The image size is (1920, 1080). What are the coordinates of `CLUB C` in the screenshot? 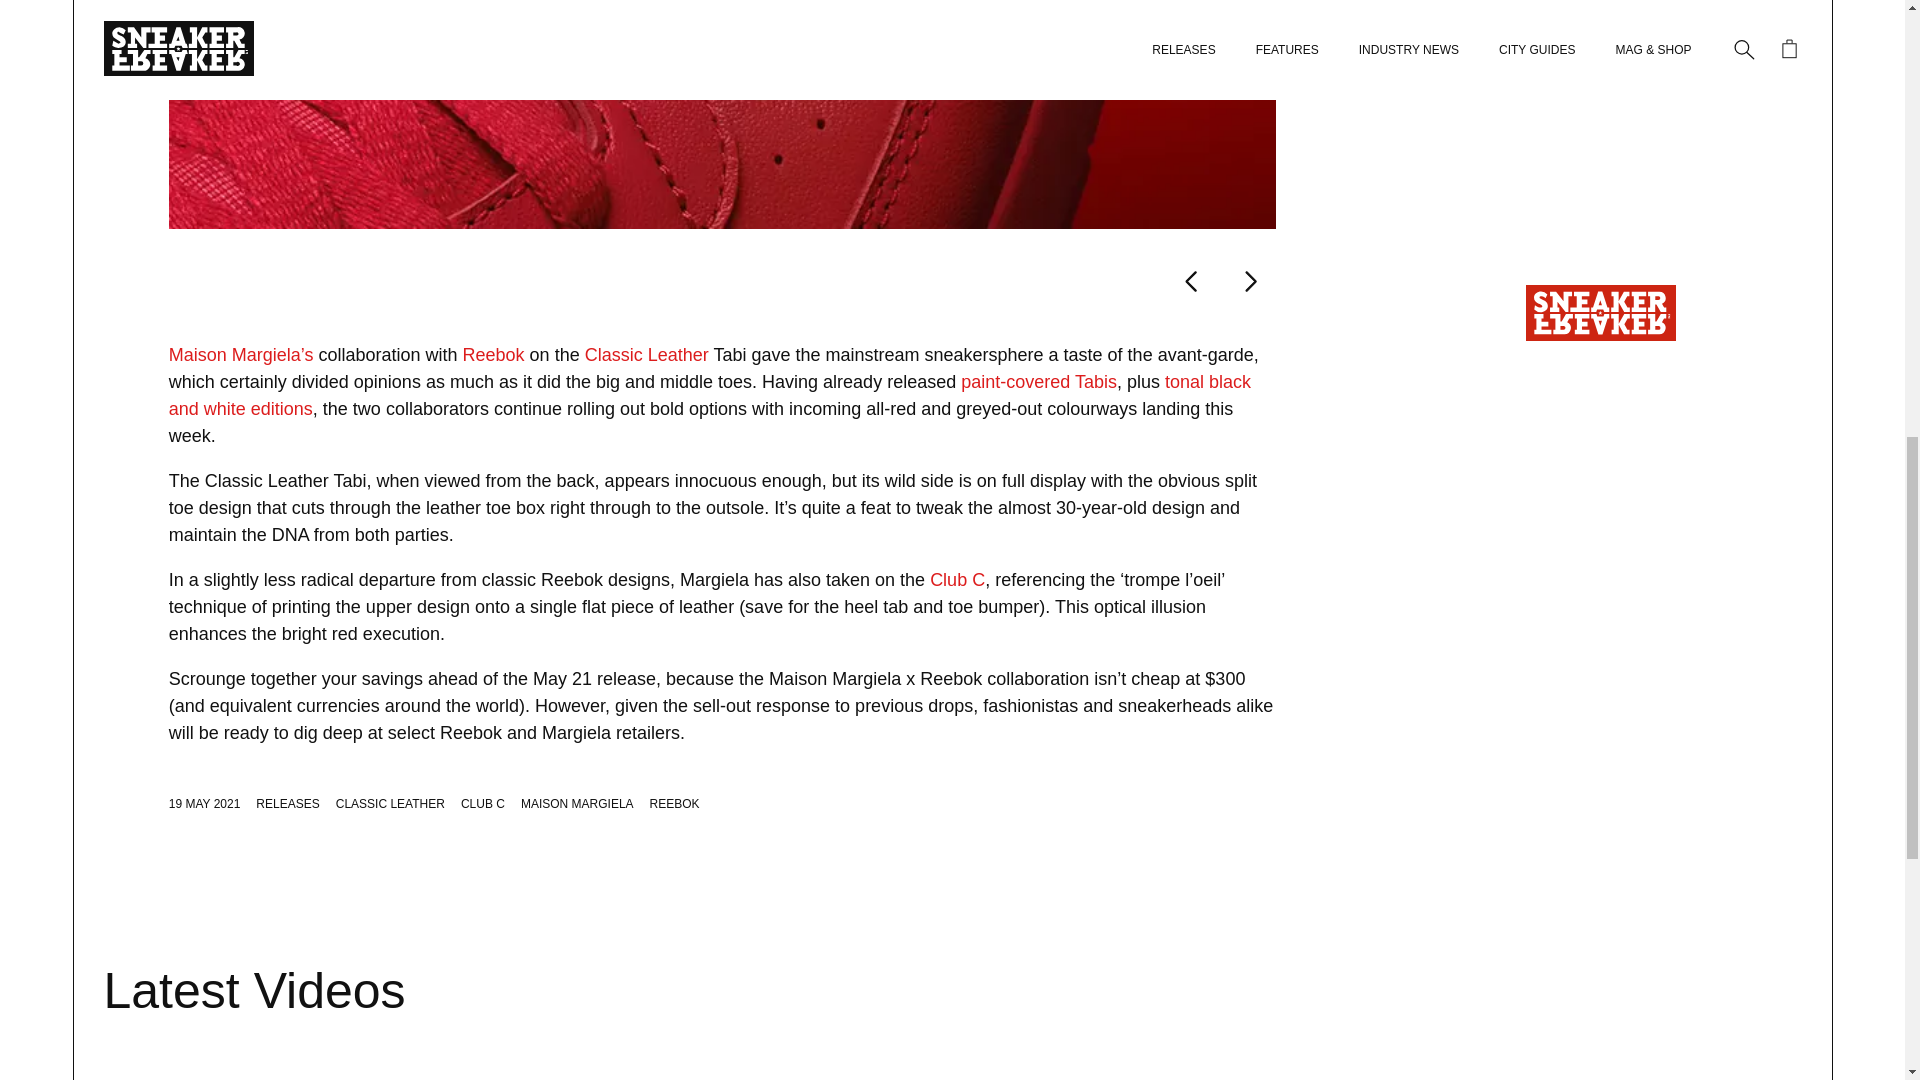 It's located at (482, 804).